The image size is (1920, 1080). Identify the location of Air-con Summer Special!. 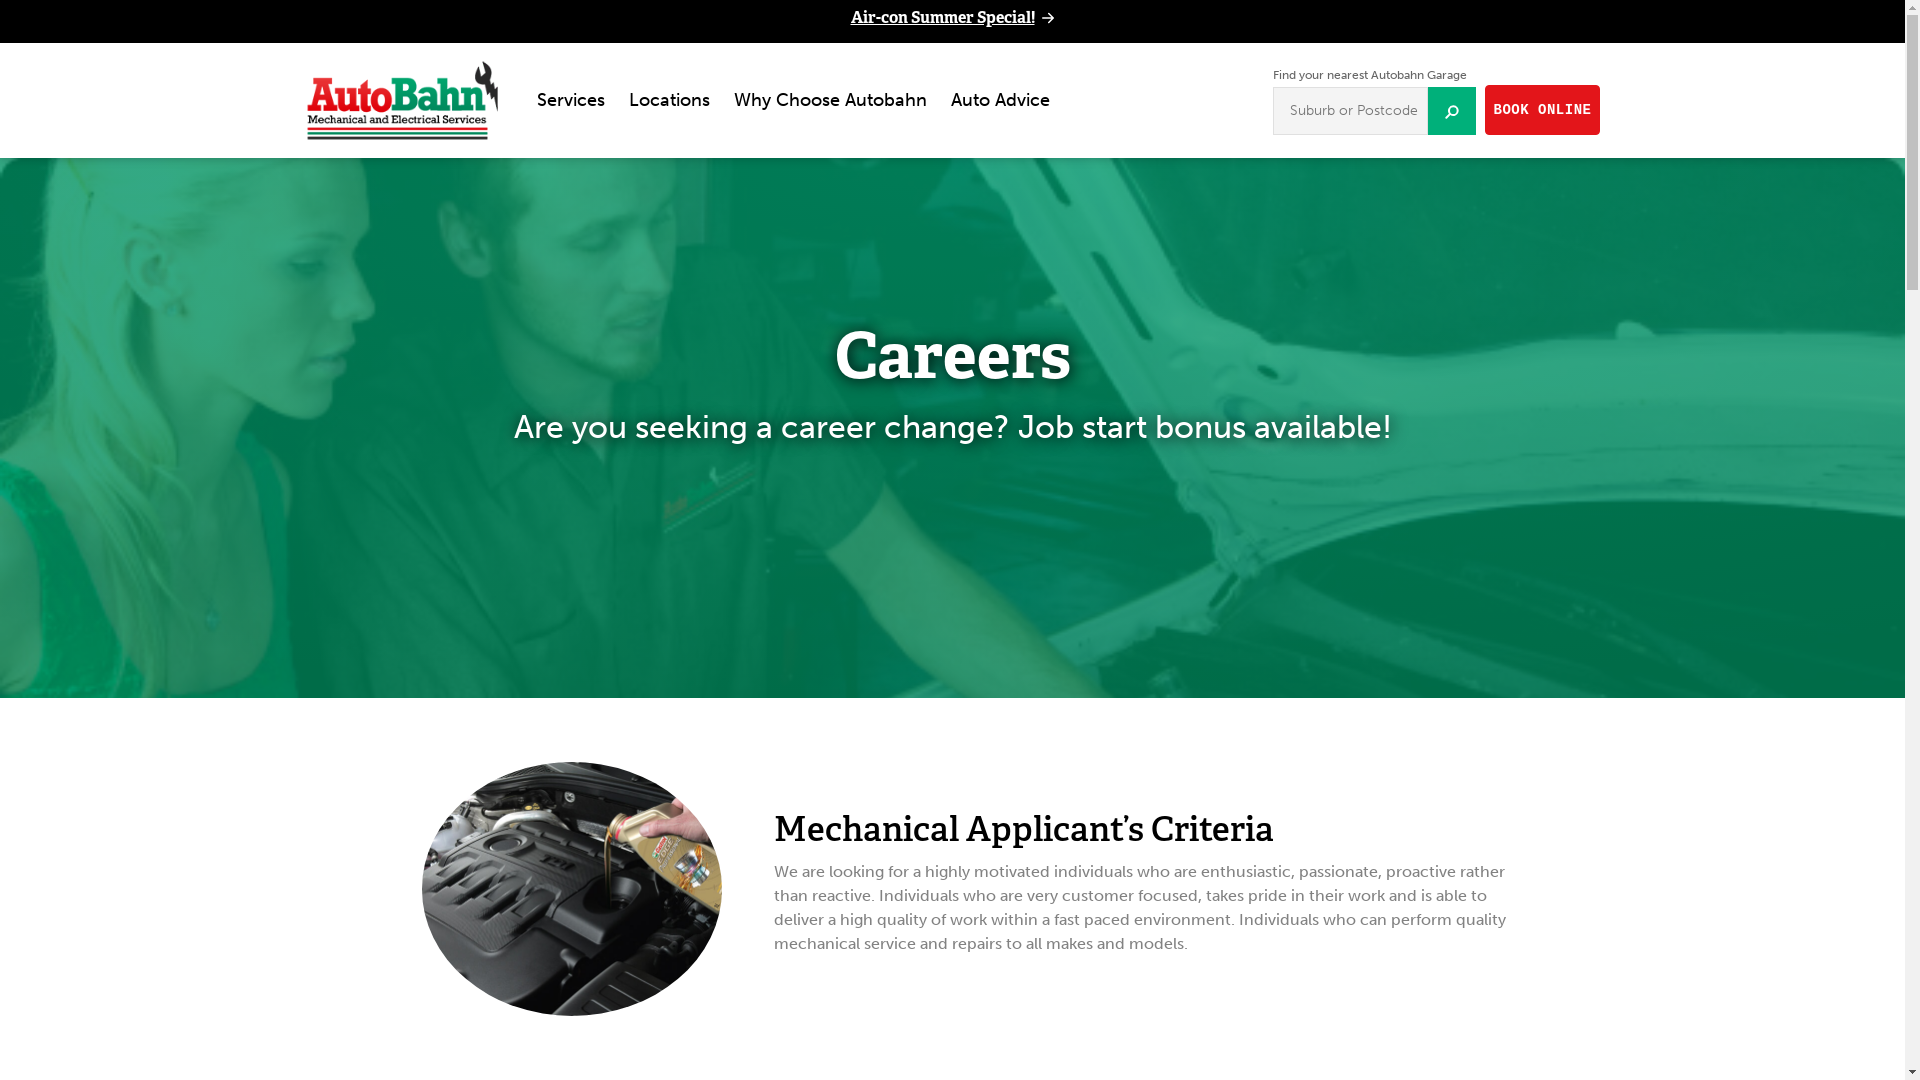
(952, 18).